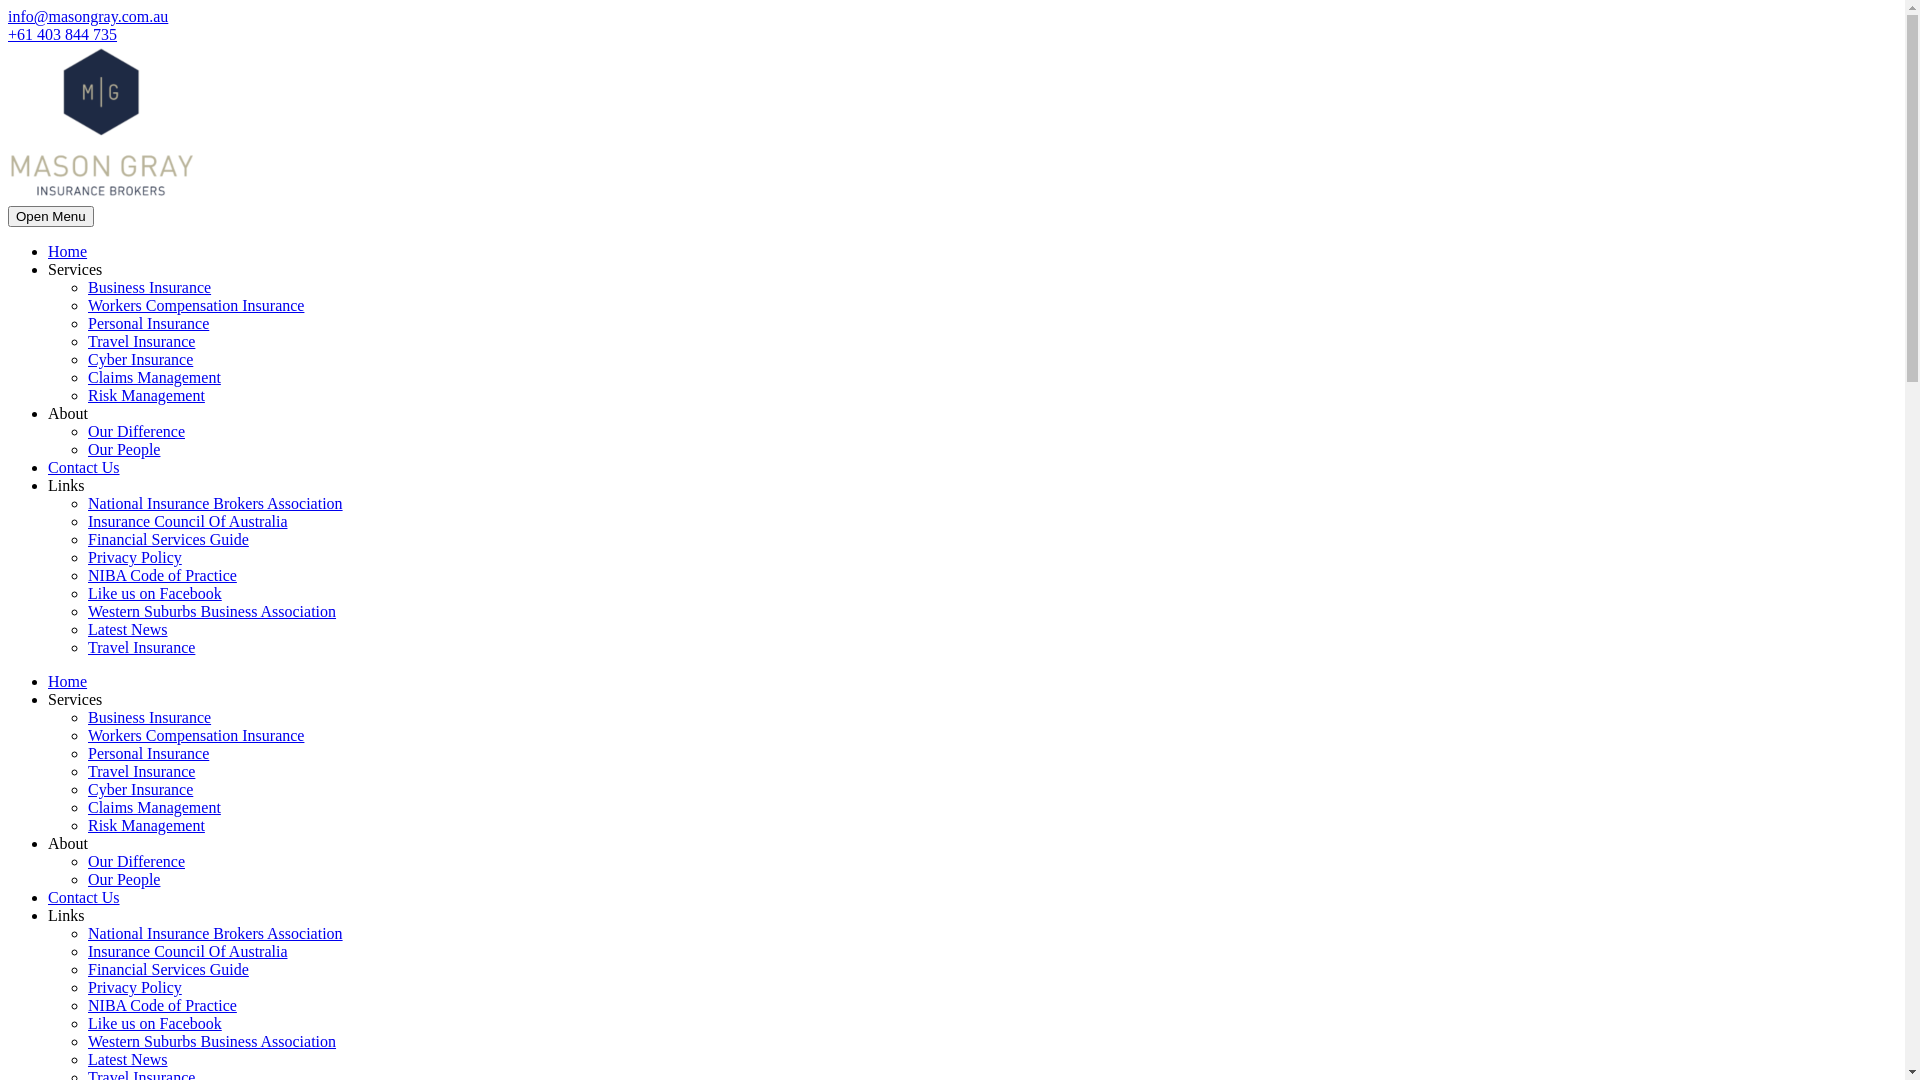 The width and height of the screenshot is (1920, 1080). What do you see at coordinates (140, 360) in the screenshot?
I see `Cyber Insurance` at bounding box center [140, 360].